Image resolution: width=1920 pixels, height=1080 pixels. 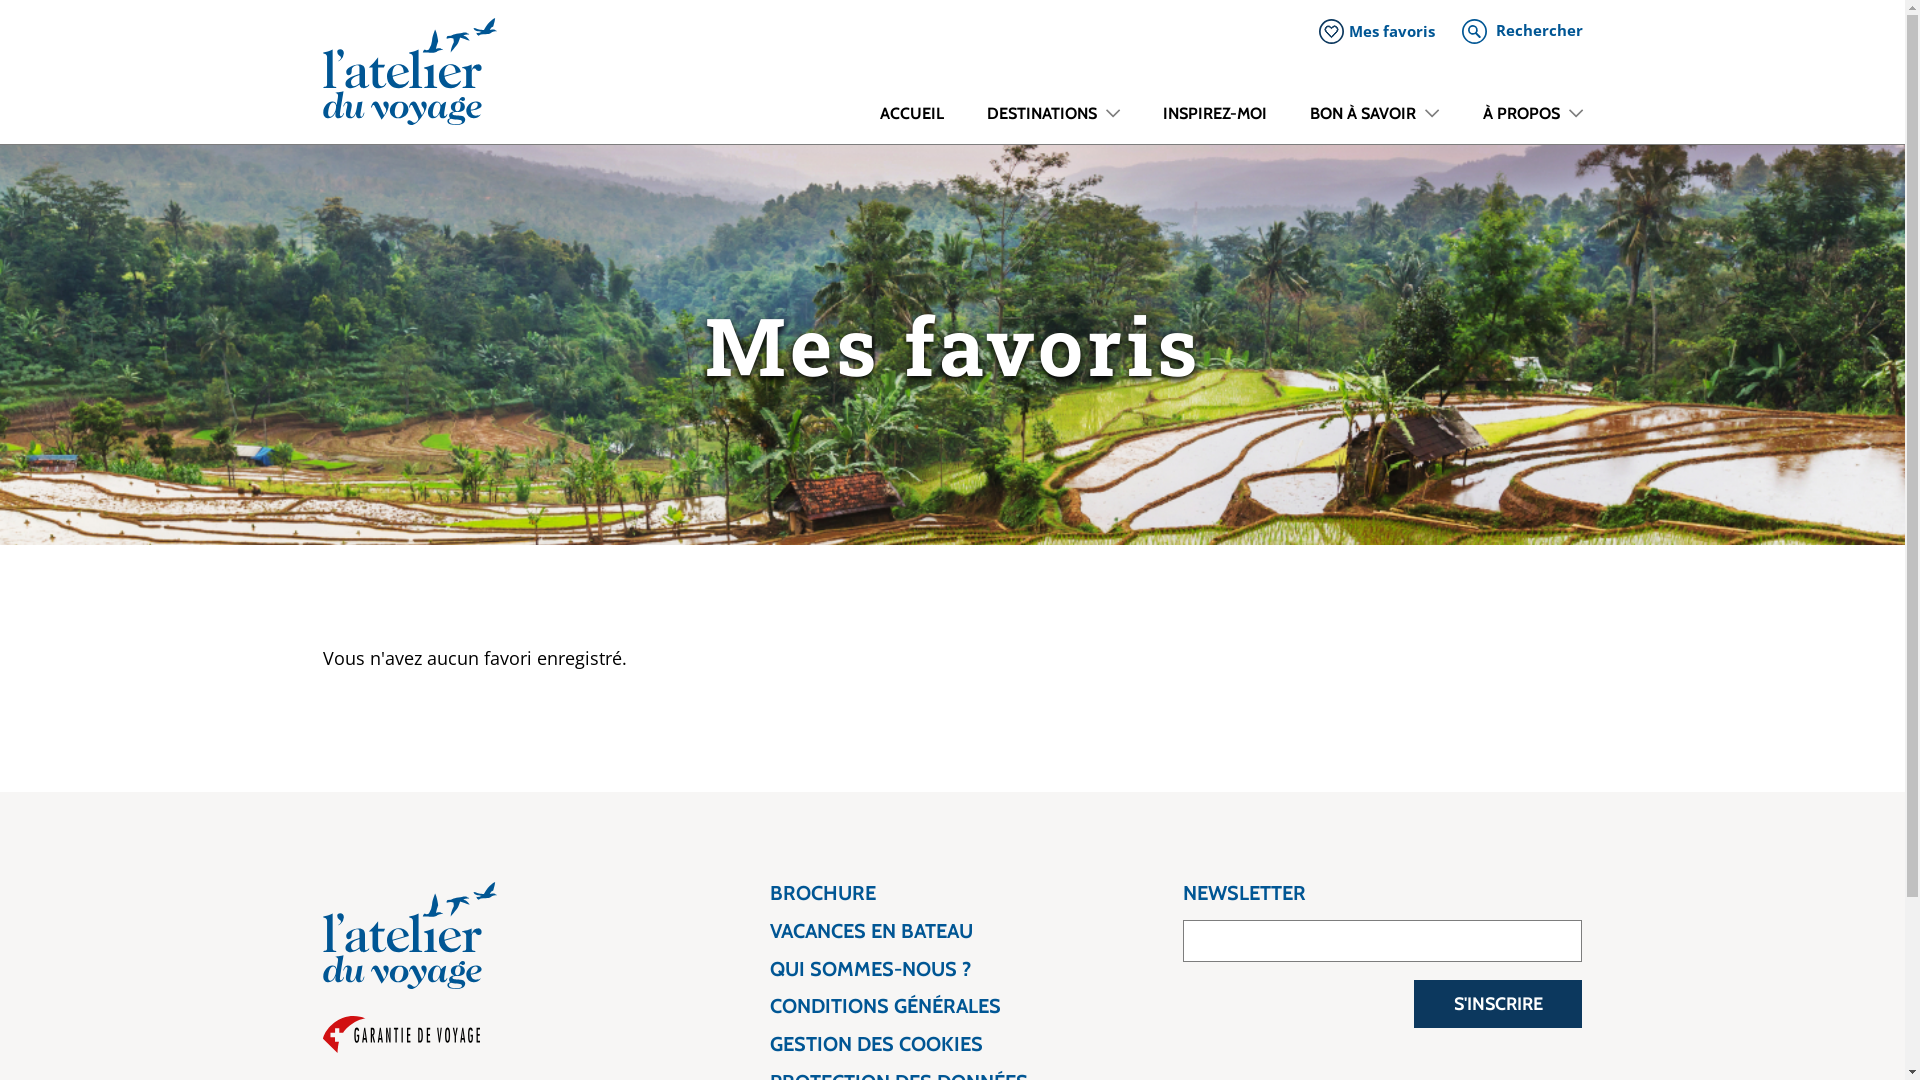 What do you see at coordinates (899, 1044) in the screenshot?
I see `GESTION DES COOKIES` at bounding box center [899, 1044].